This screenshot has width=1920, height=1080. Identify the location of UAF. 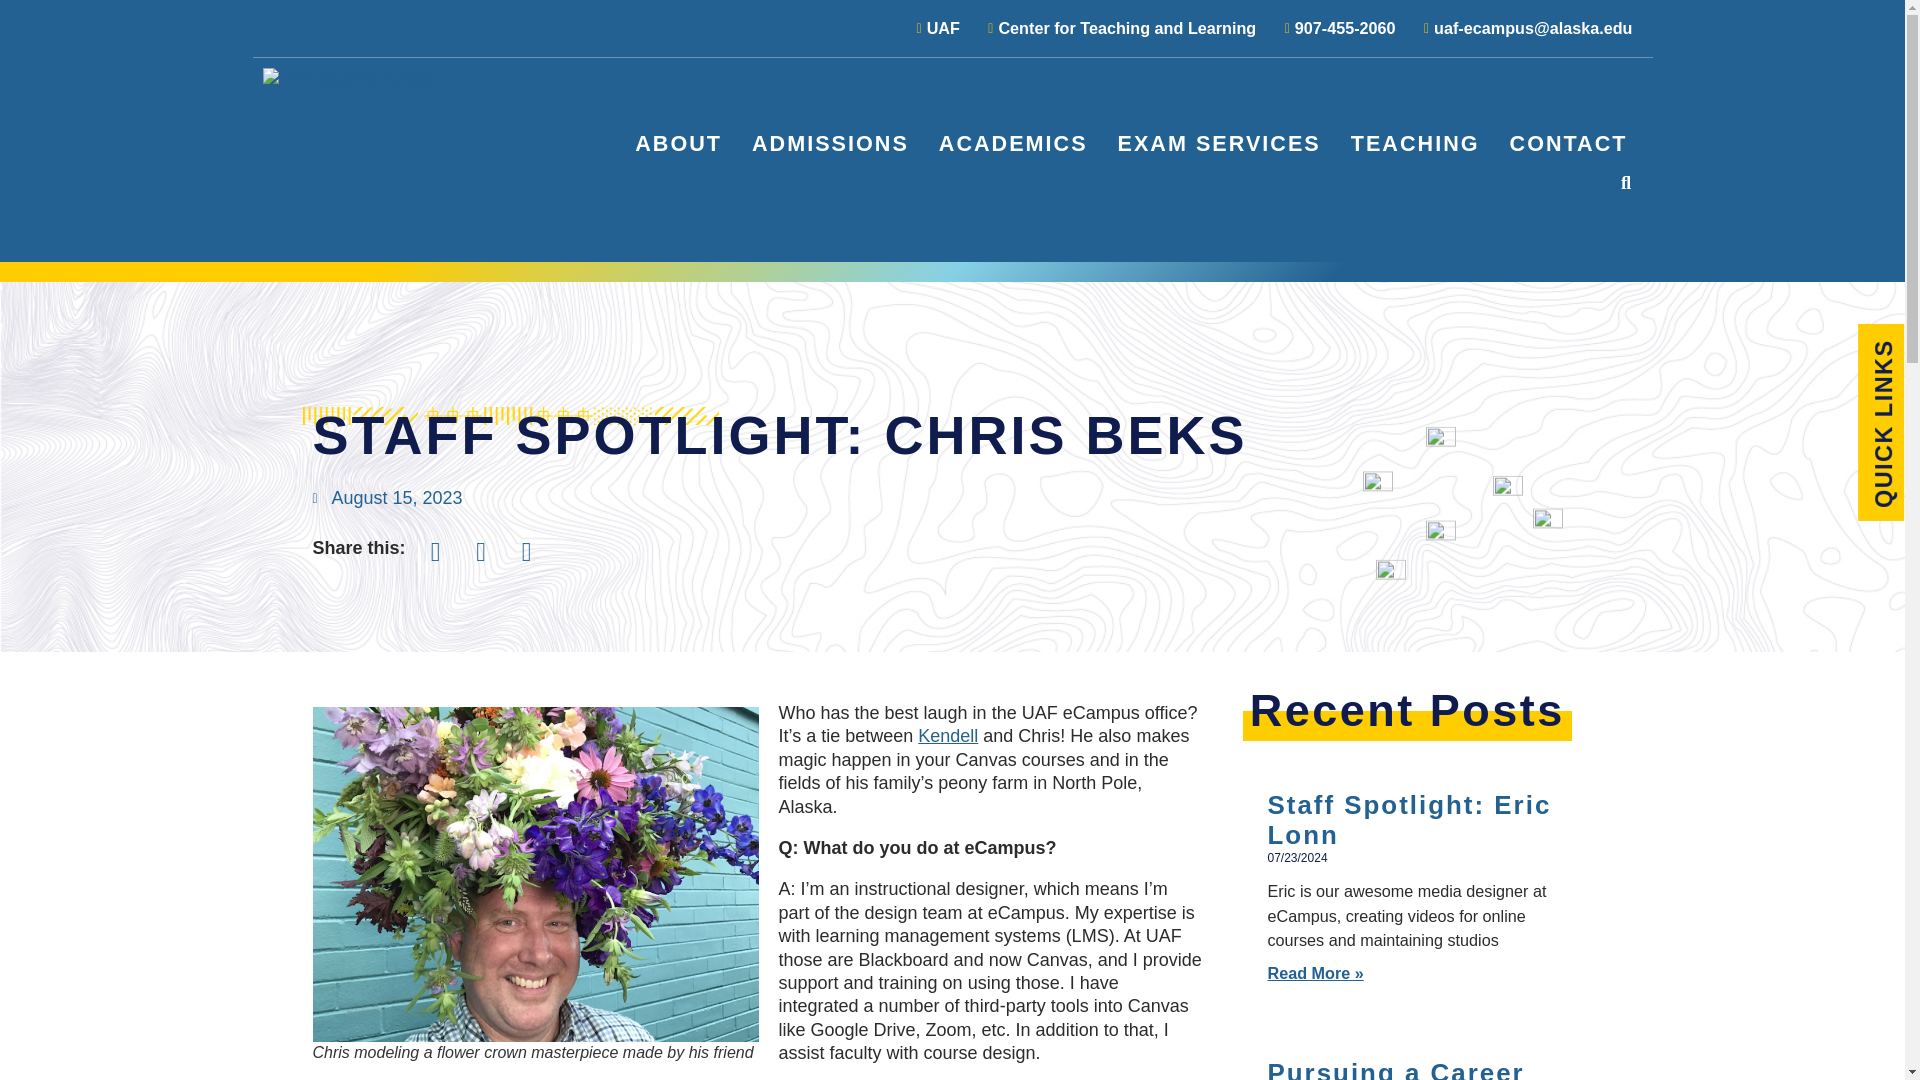
(932, 28).